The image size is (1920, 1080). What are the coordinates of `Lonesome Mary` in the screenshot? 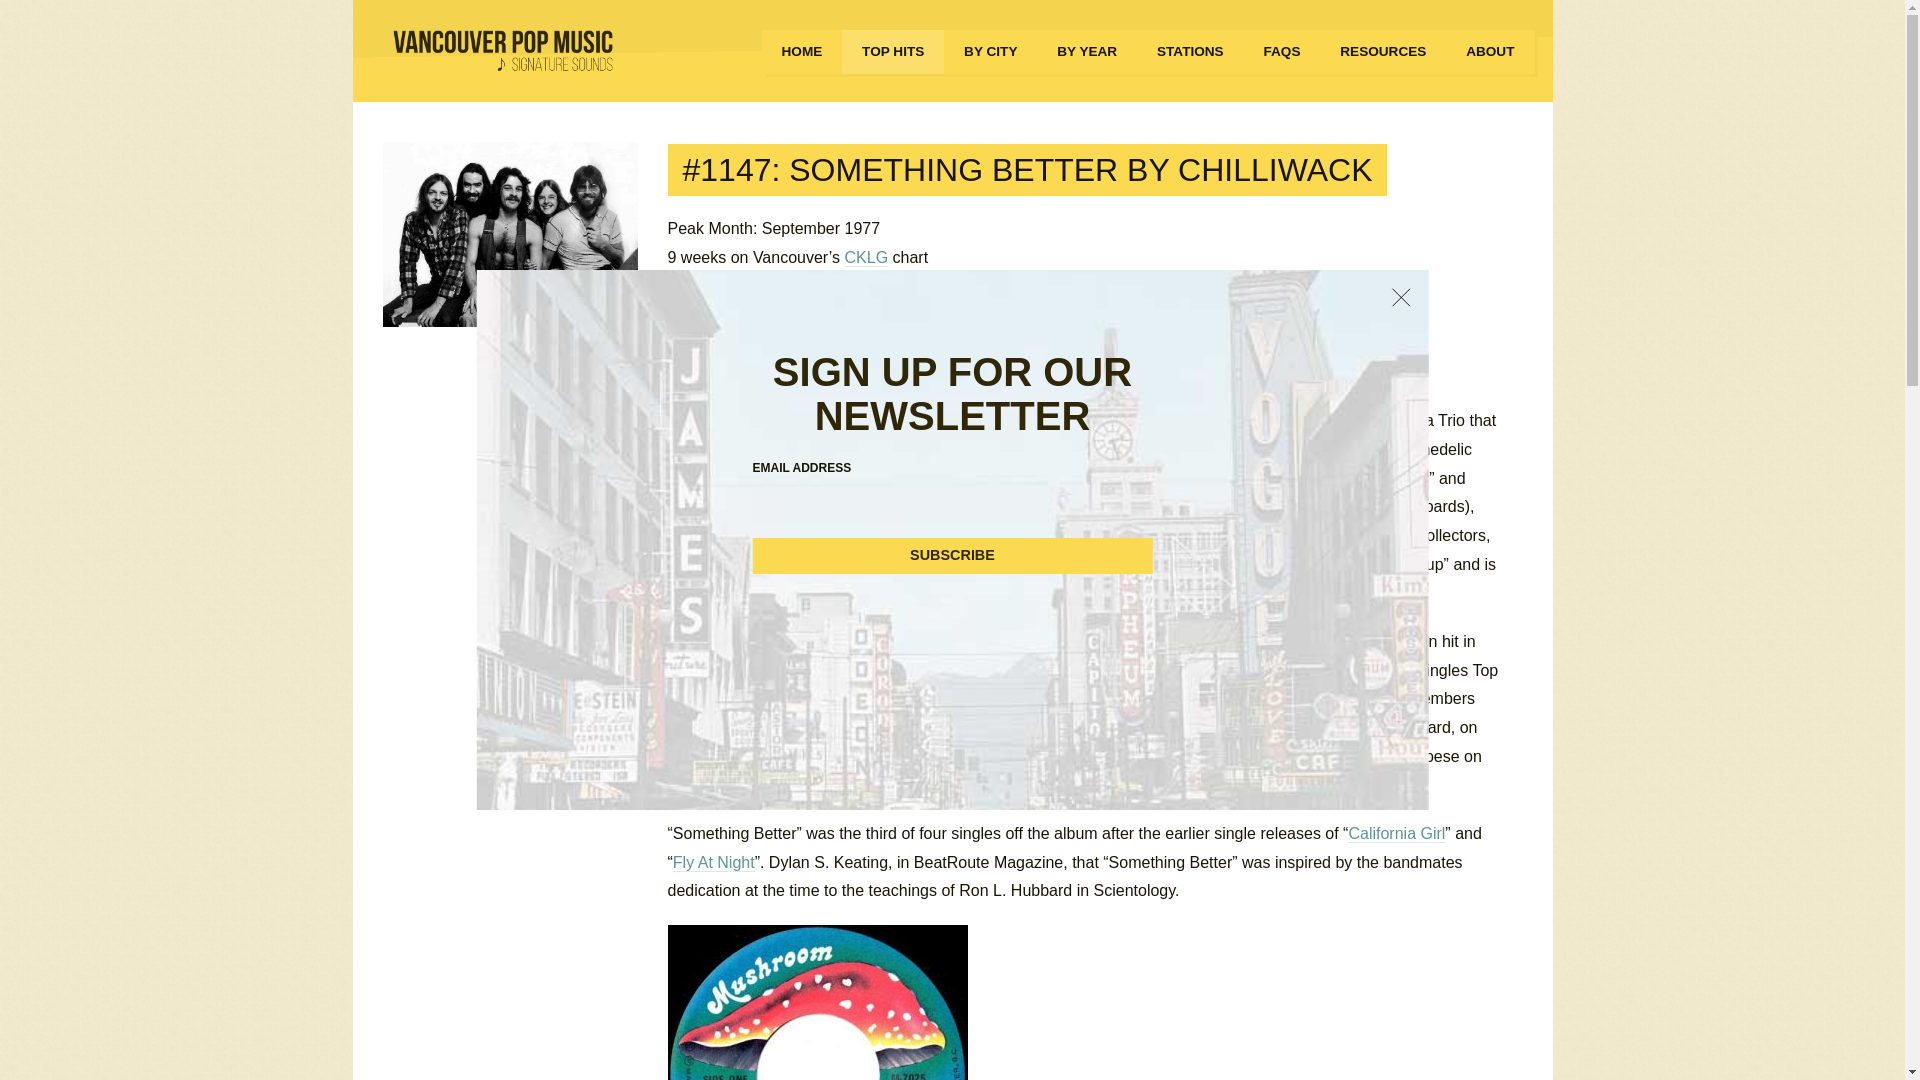 It's located at (842, 671).